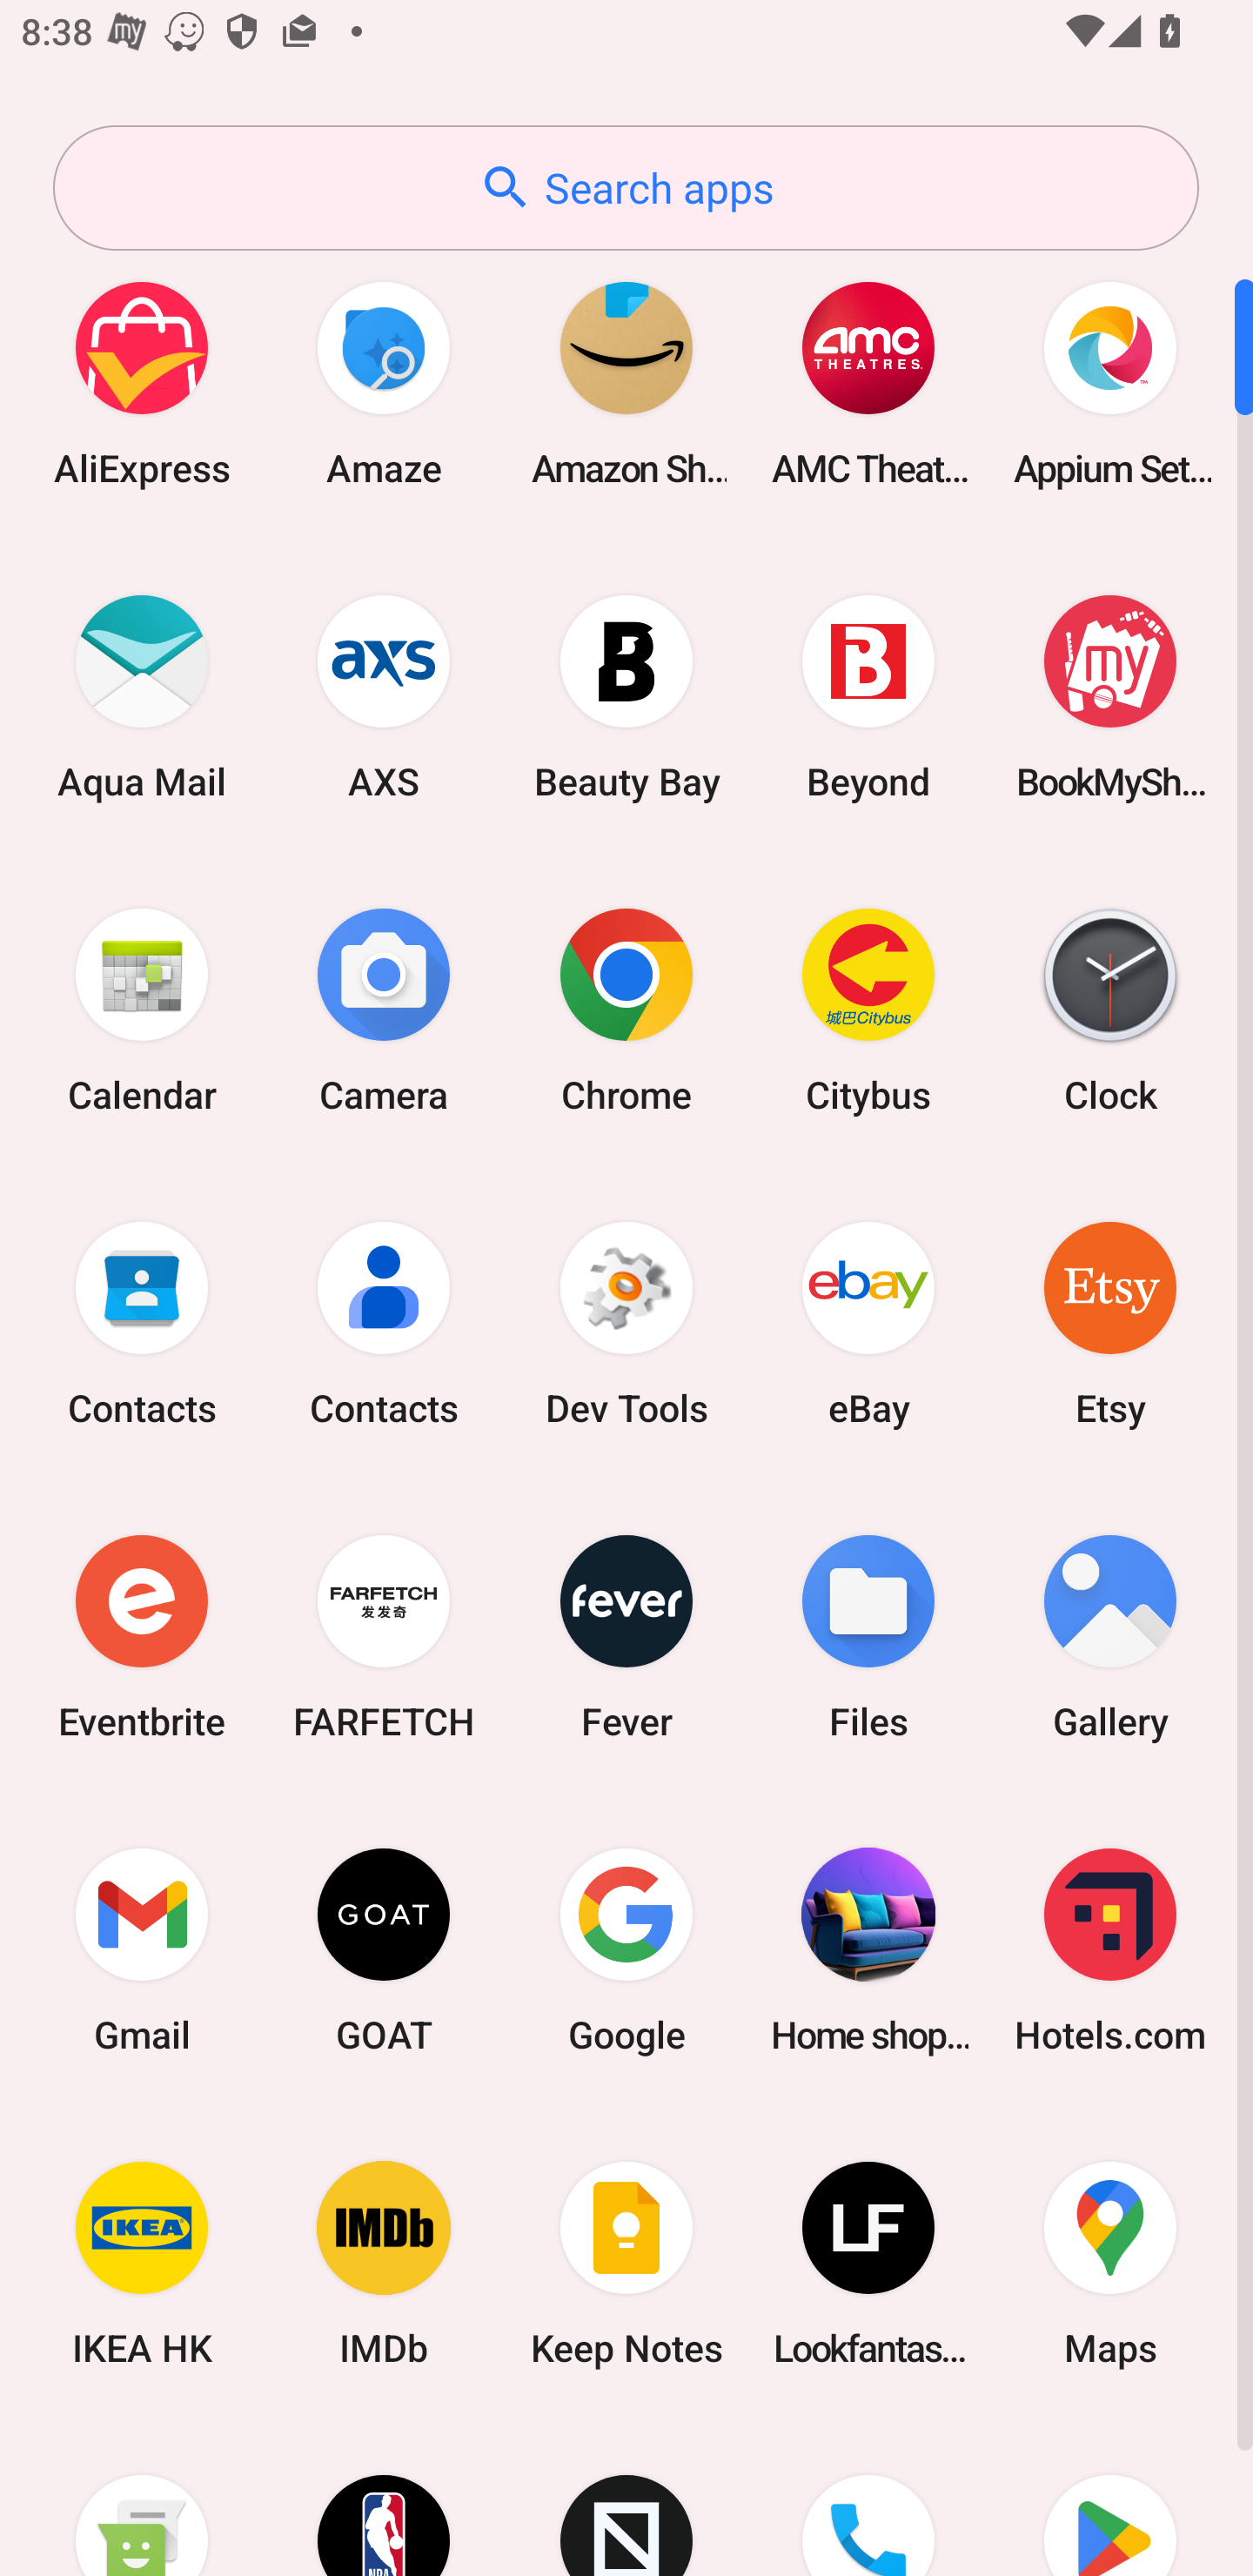 The width and height of the screenshot is (1253, 2576). What do you see at coordinates (868, 1010) in the screenshot?
I see `Citybus` at bounding box center [868, 1010].